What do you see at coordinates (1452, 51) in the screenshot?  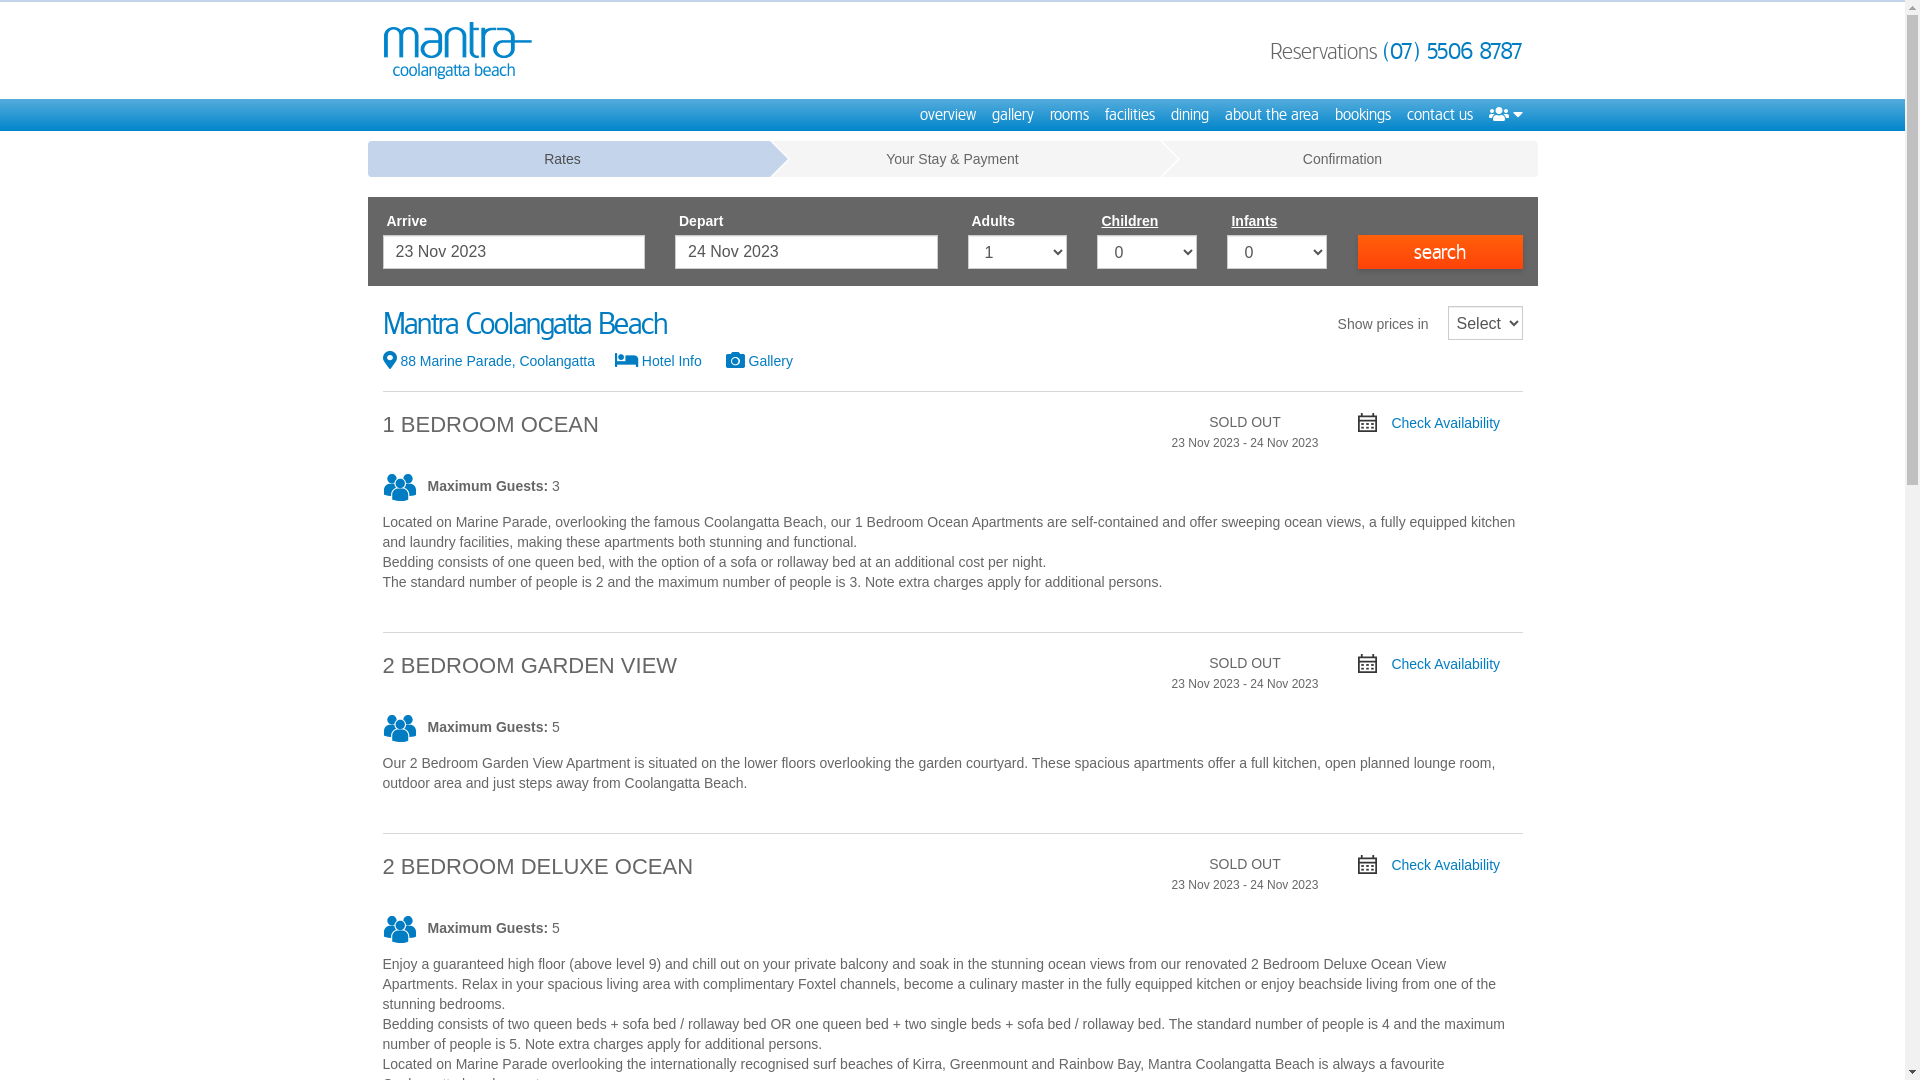 I see `(07) 5506 8787` at bounding box center [1452, 51].